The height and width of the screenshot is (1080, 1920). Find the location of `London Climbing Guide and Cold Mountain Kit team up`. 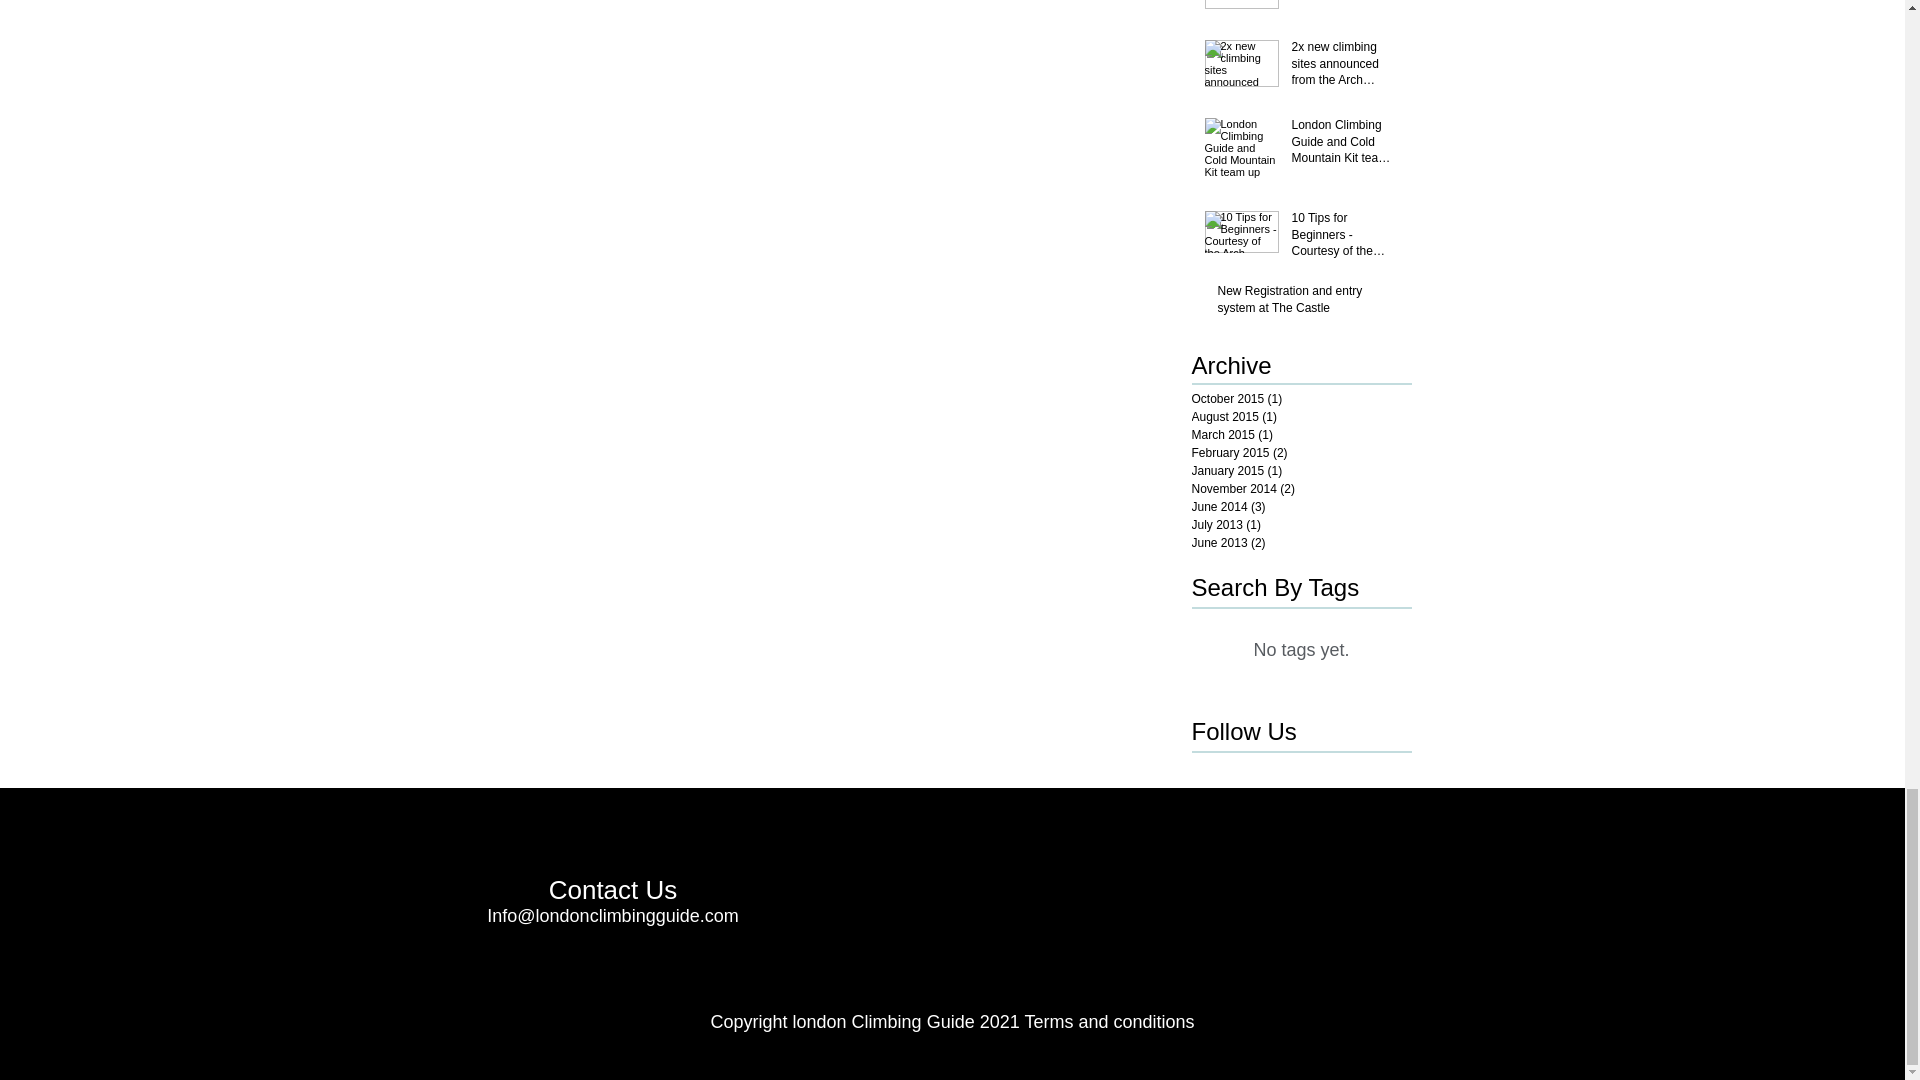

London Climbing Guide and Cold Mountain Kit team up is located at coordinates (1346, 145).